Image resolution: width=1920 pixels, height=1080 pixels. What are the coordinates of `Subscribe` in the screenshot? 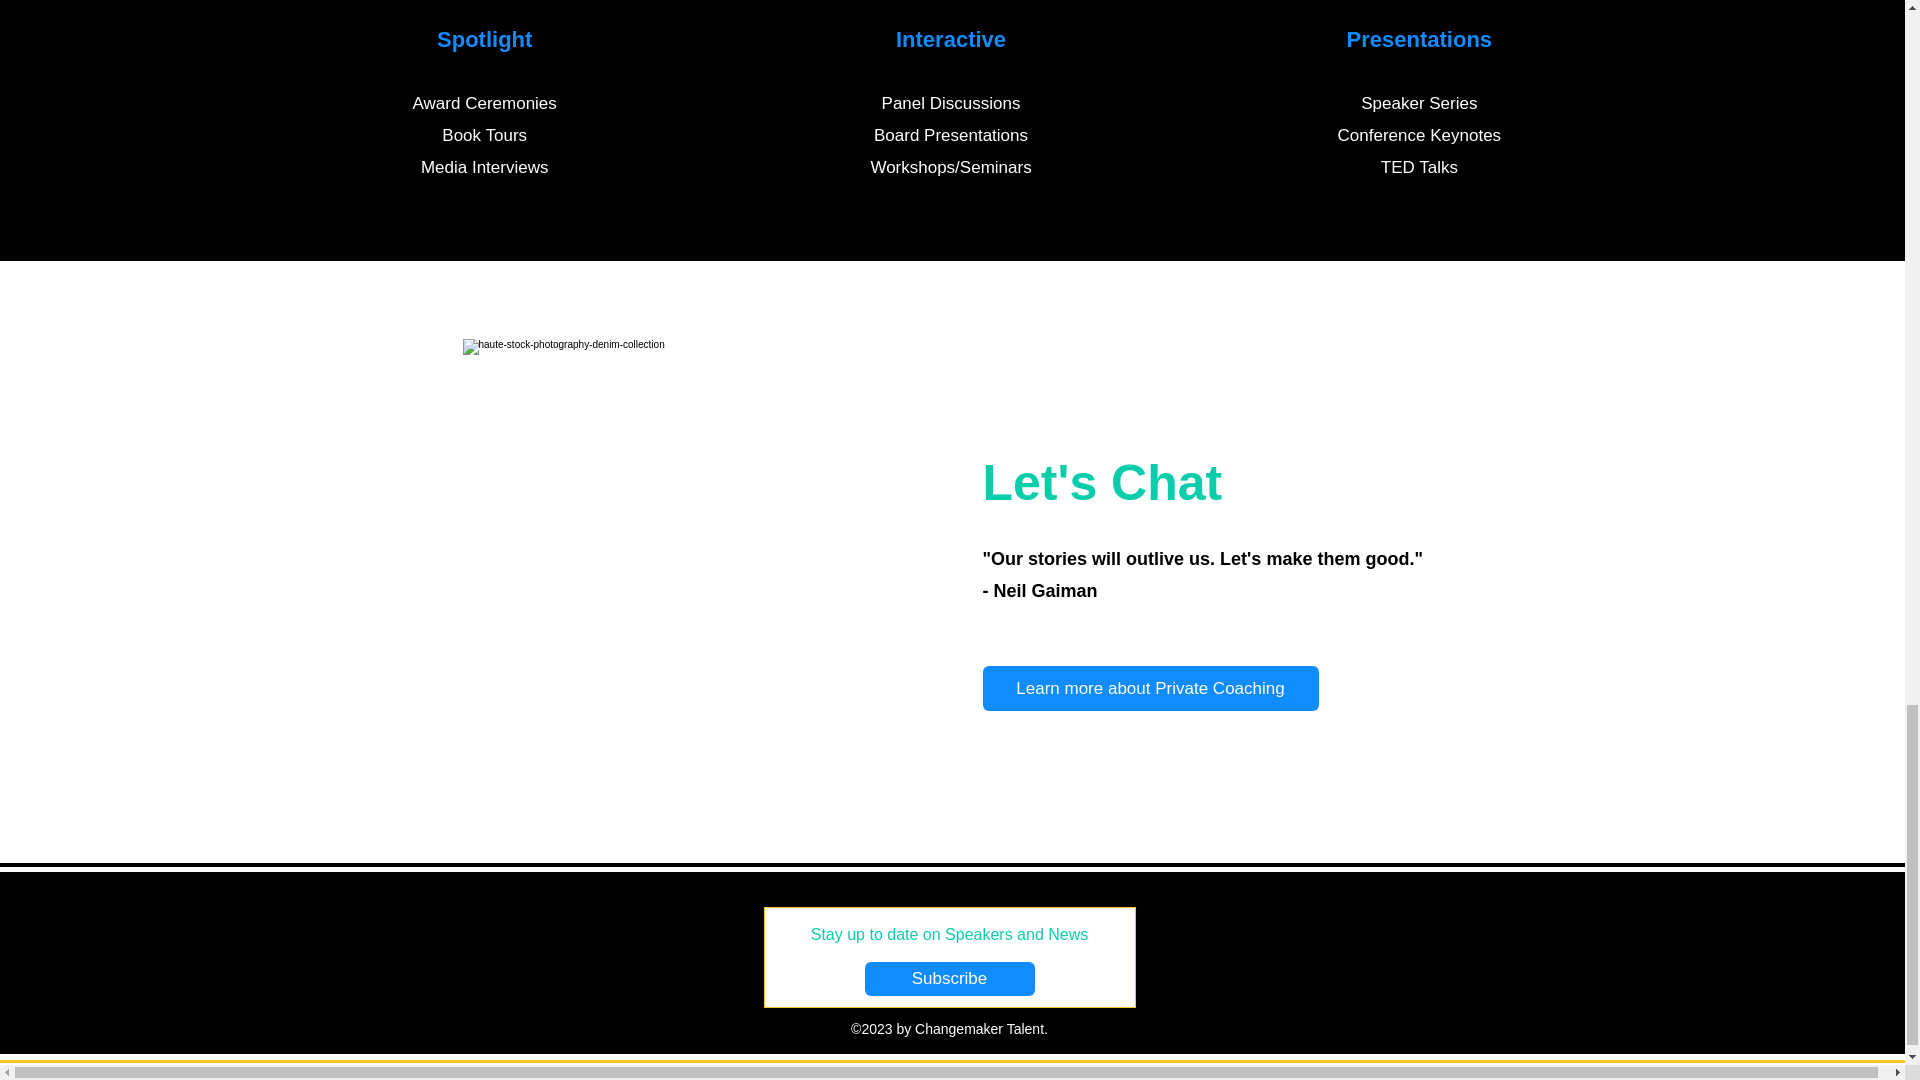 It's located at (949, 978).